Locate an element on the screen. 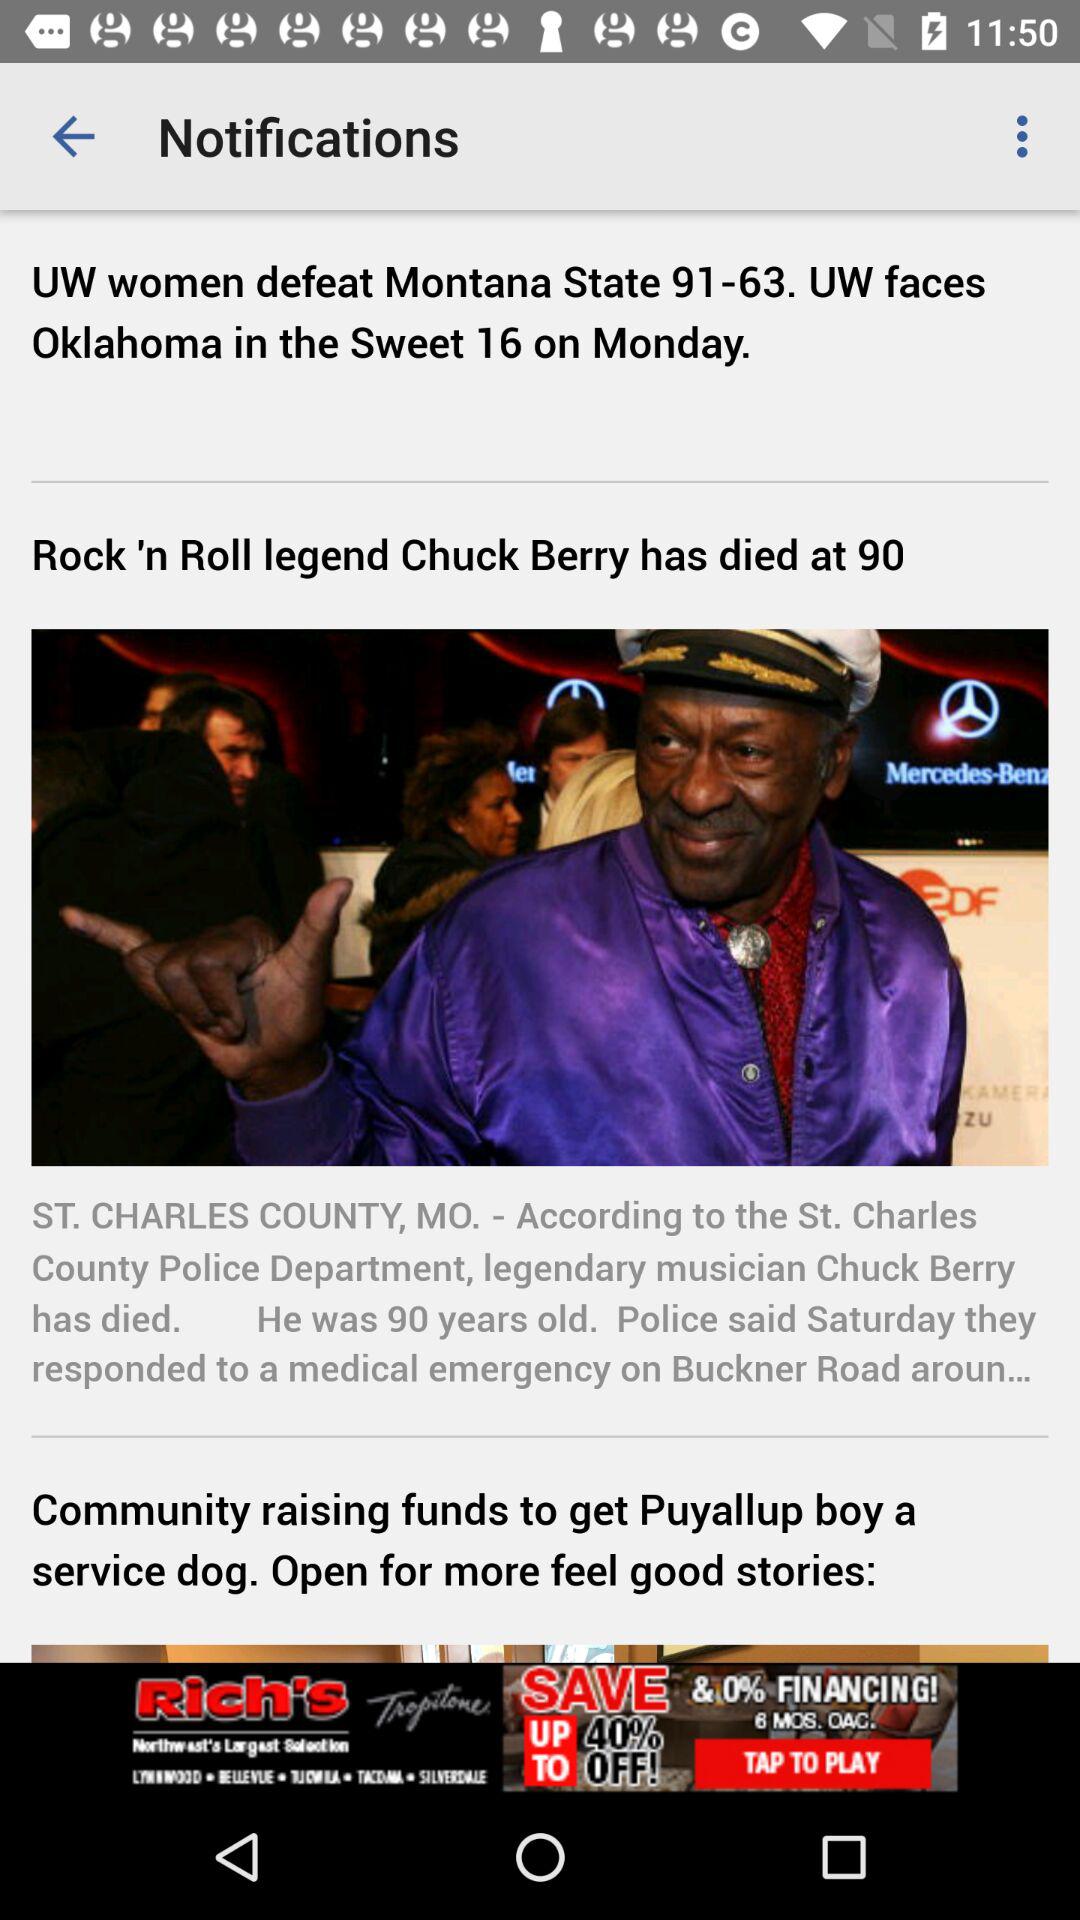 Image resolution: width=1080 pixels, height=1920 pixels. toggle advertisement is located at coordinates (540, 1728).